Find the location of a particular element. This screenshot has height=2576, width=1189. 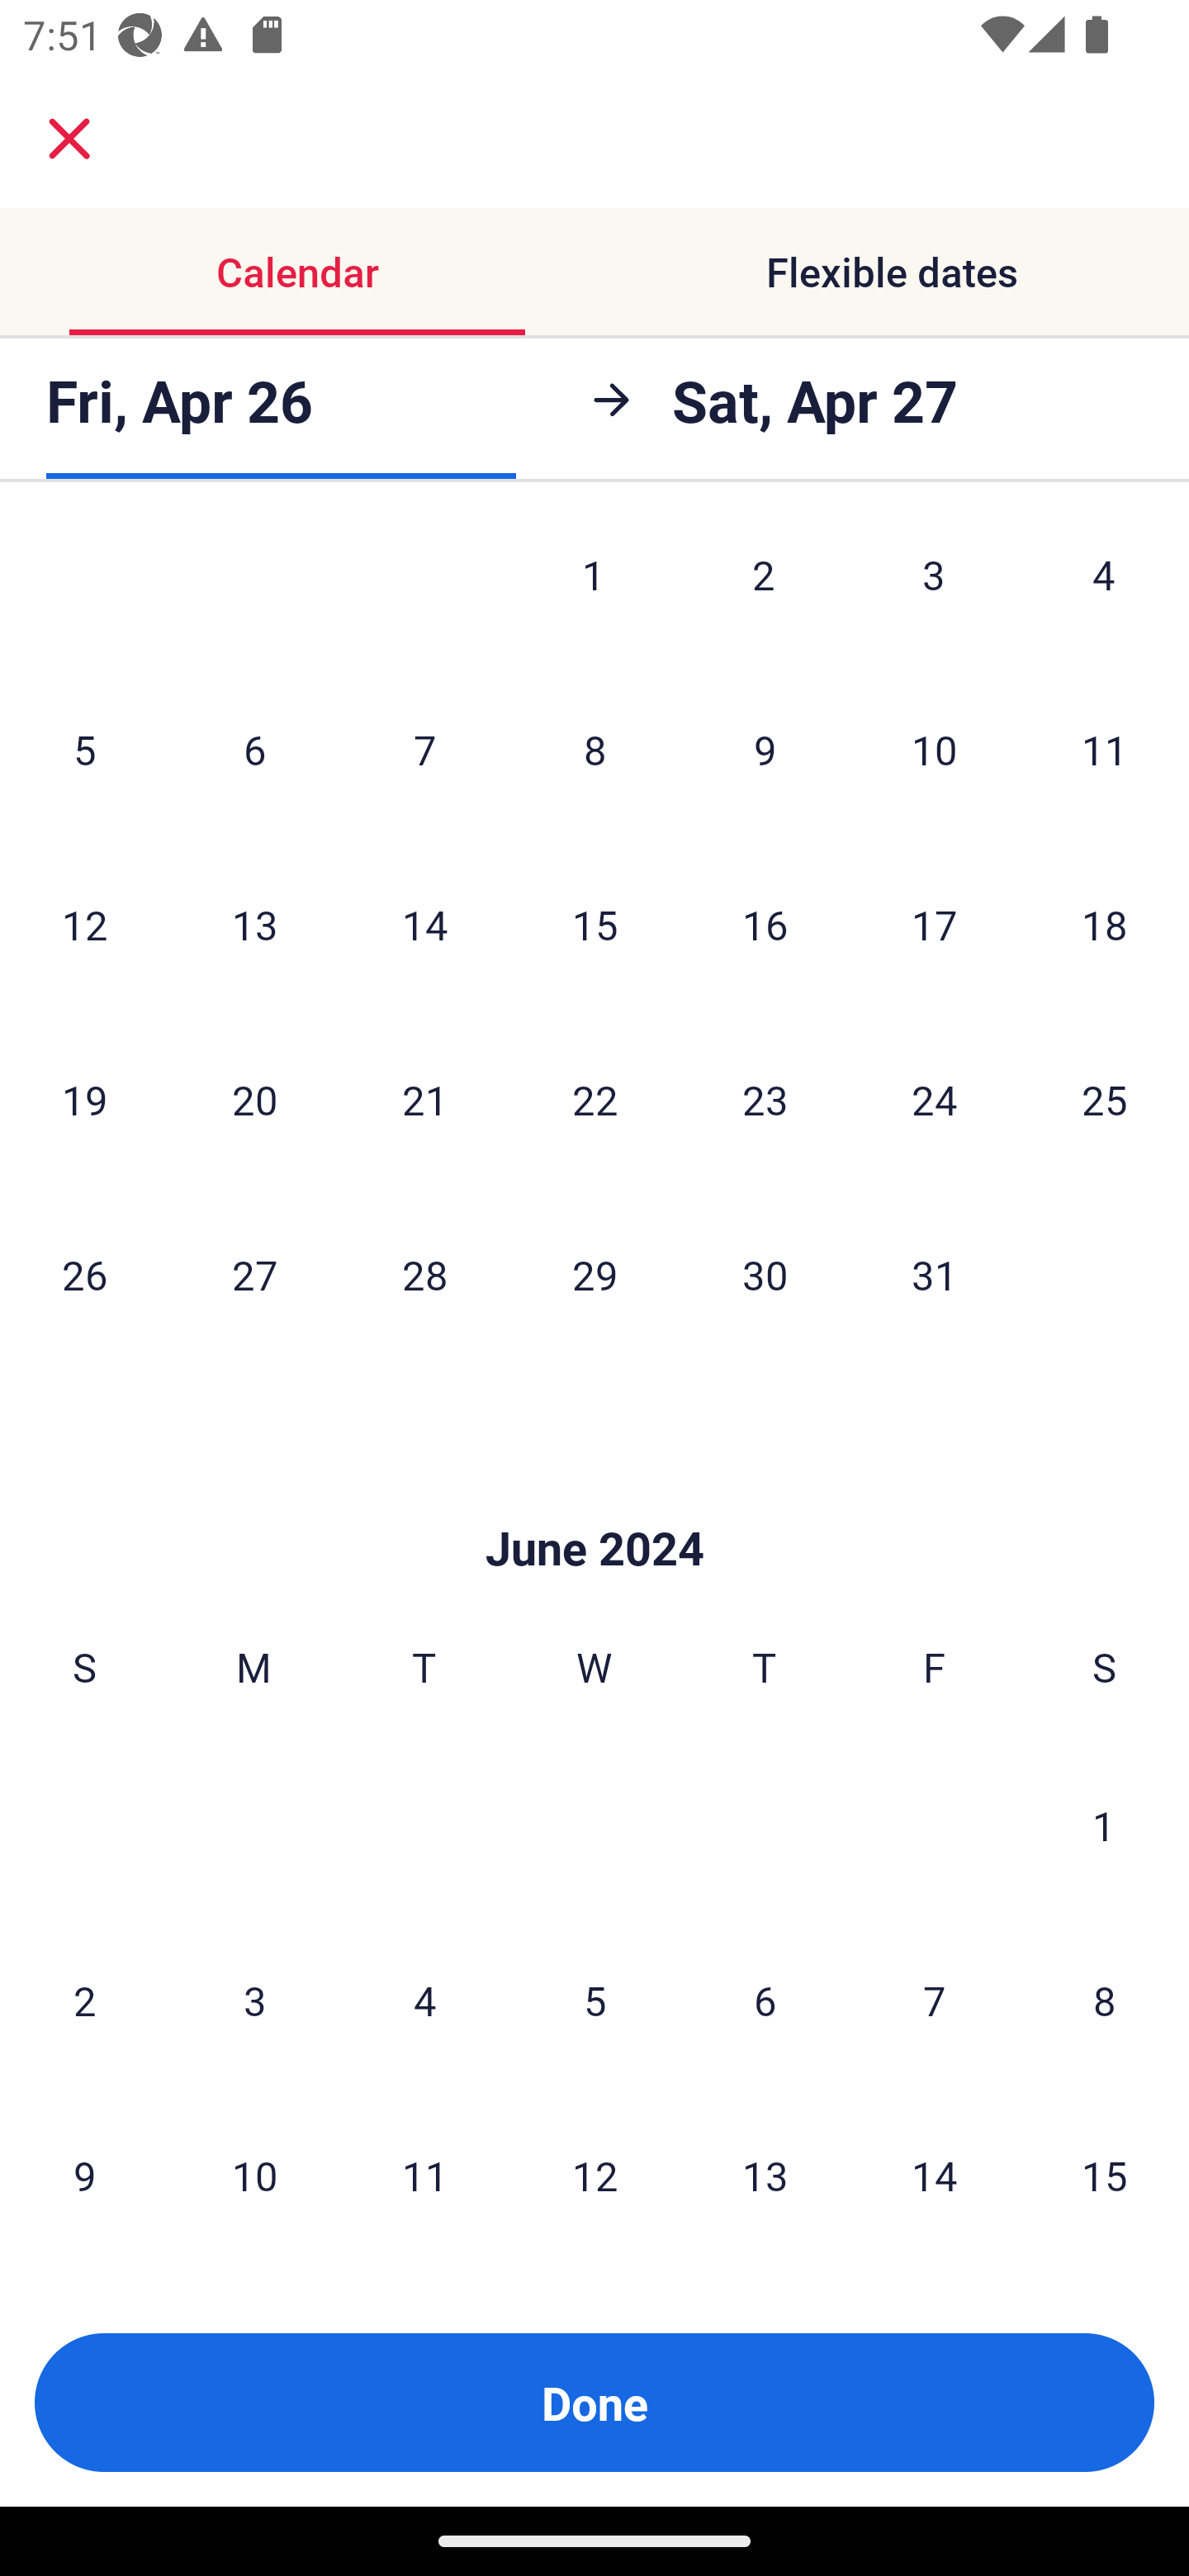

9 Sunday, June 9, 2024 is located at coordinates (84, 2175).